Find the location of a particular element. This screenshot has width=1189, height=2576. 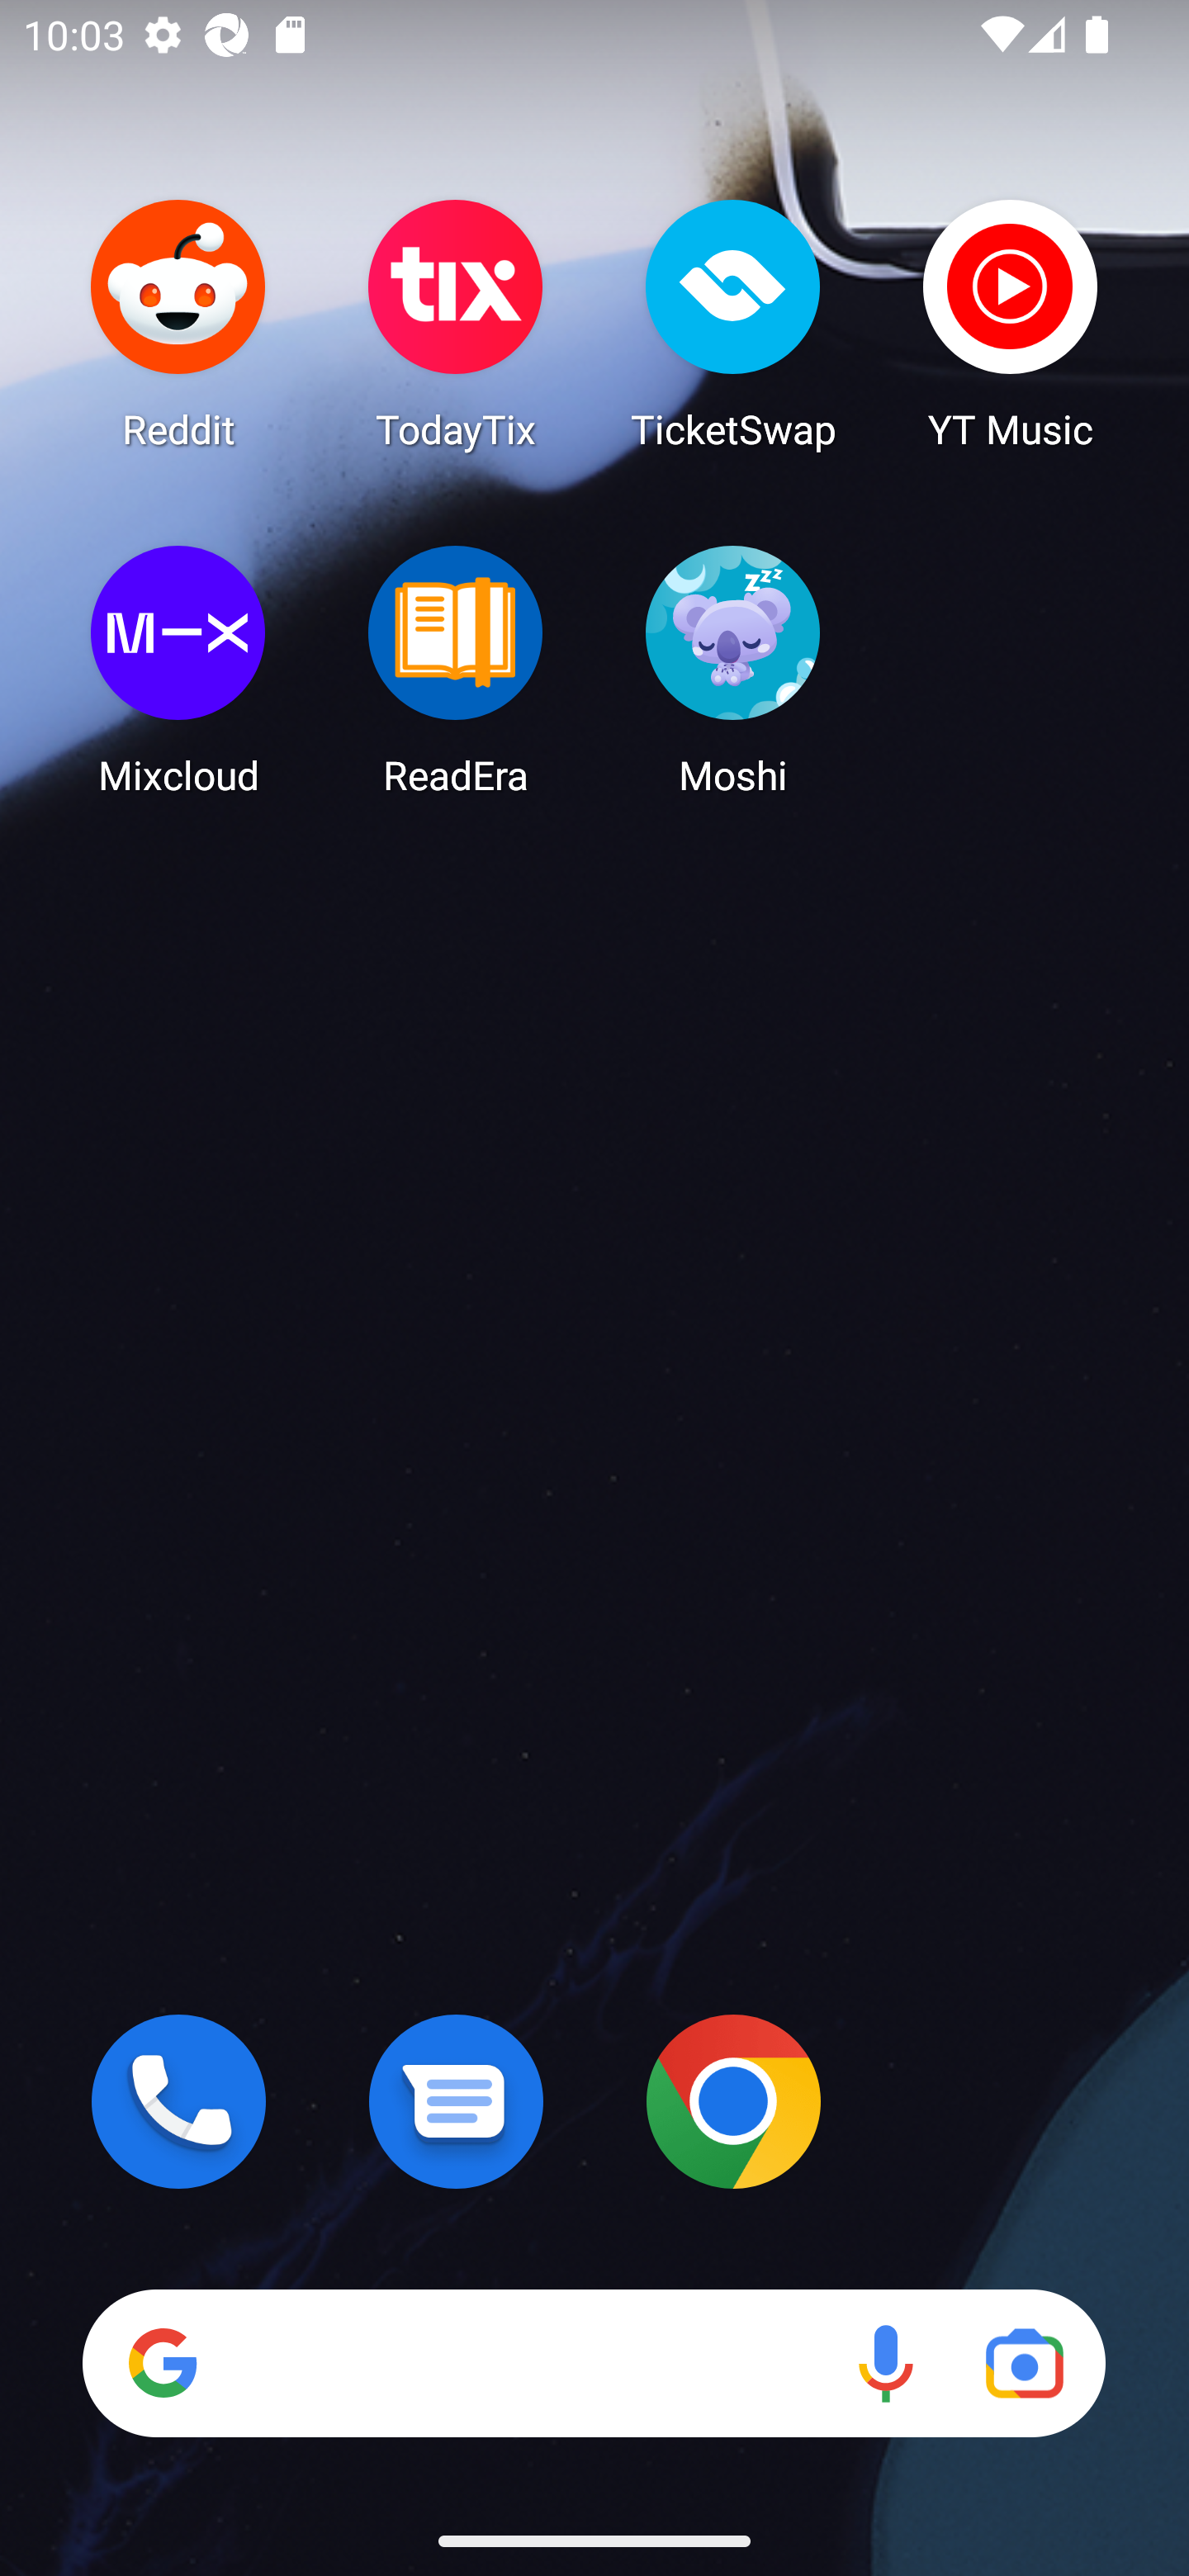

YT Music is located at coordinates (1011, 324).